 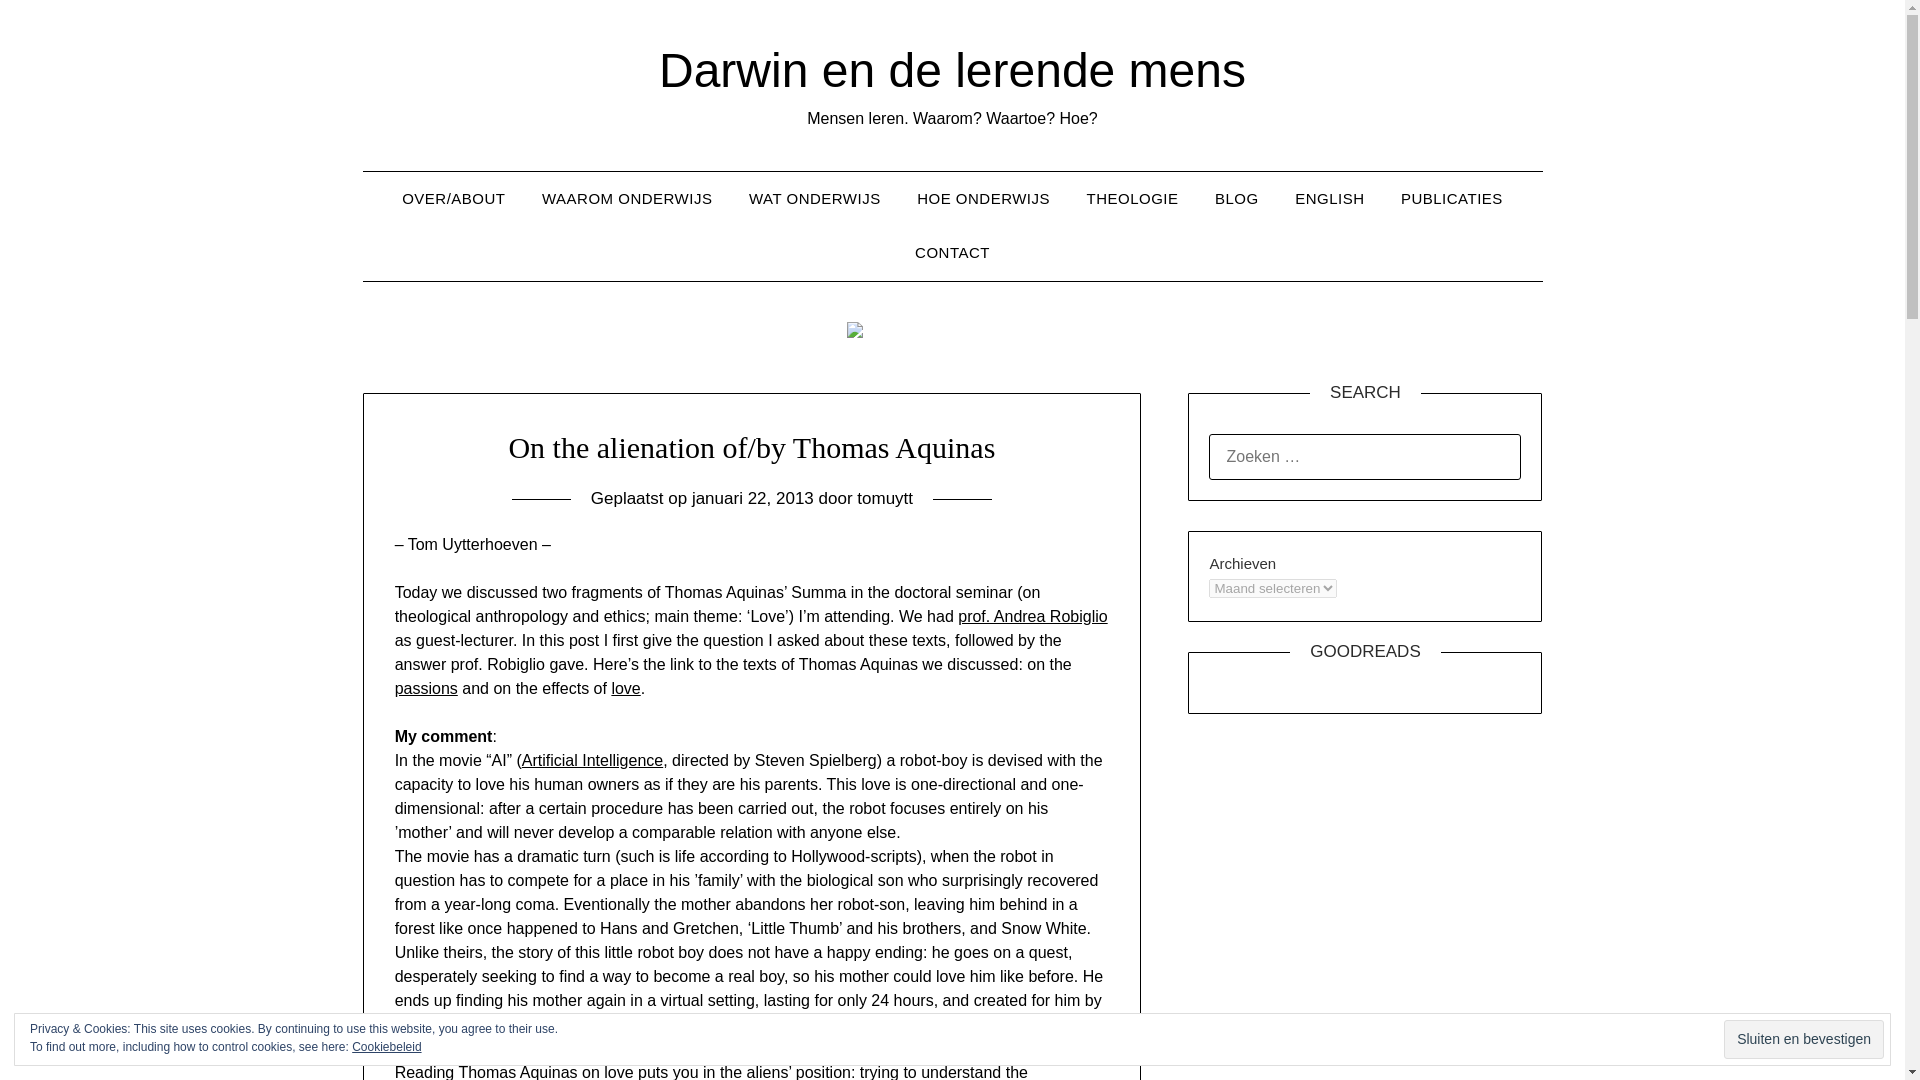 I want to click on CONTACT, so click(x=952, y=252).